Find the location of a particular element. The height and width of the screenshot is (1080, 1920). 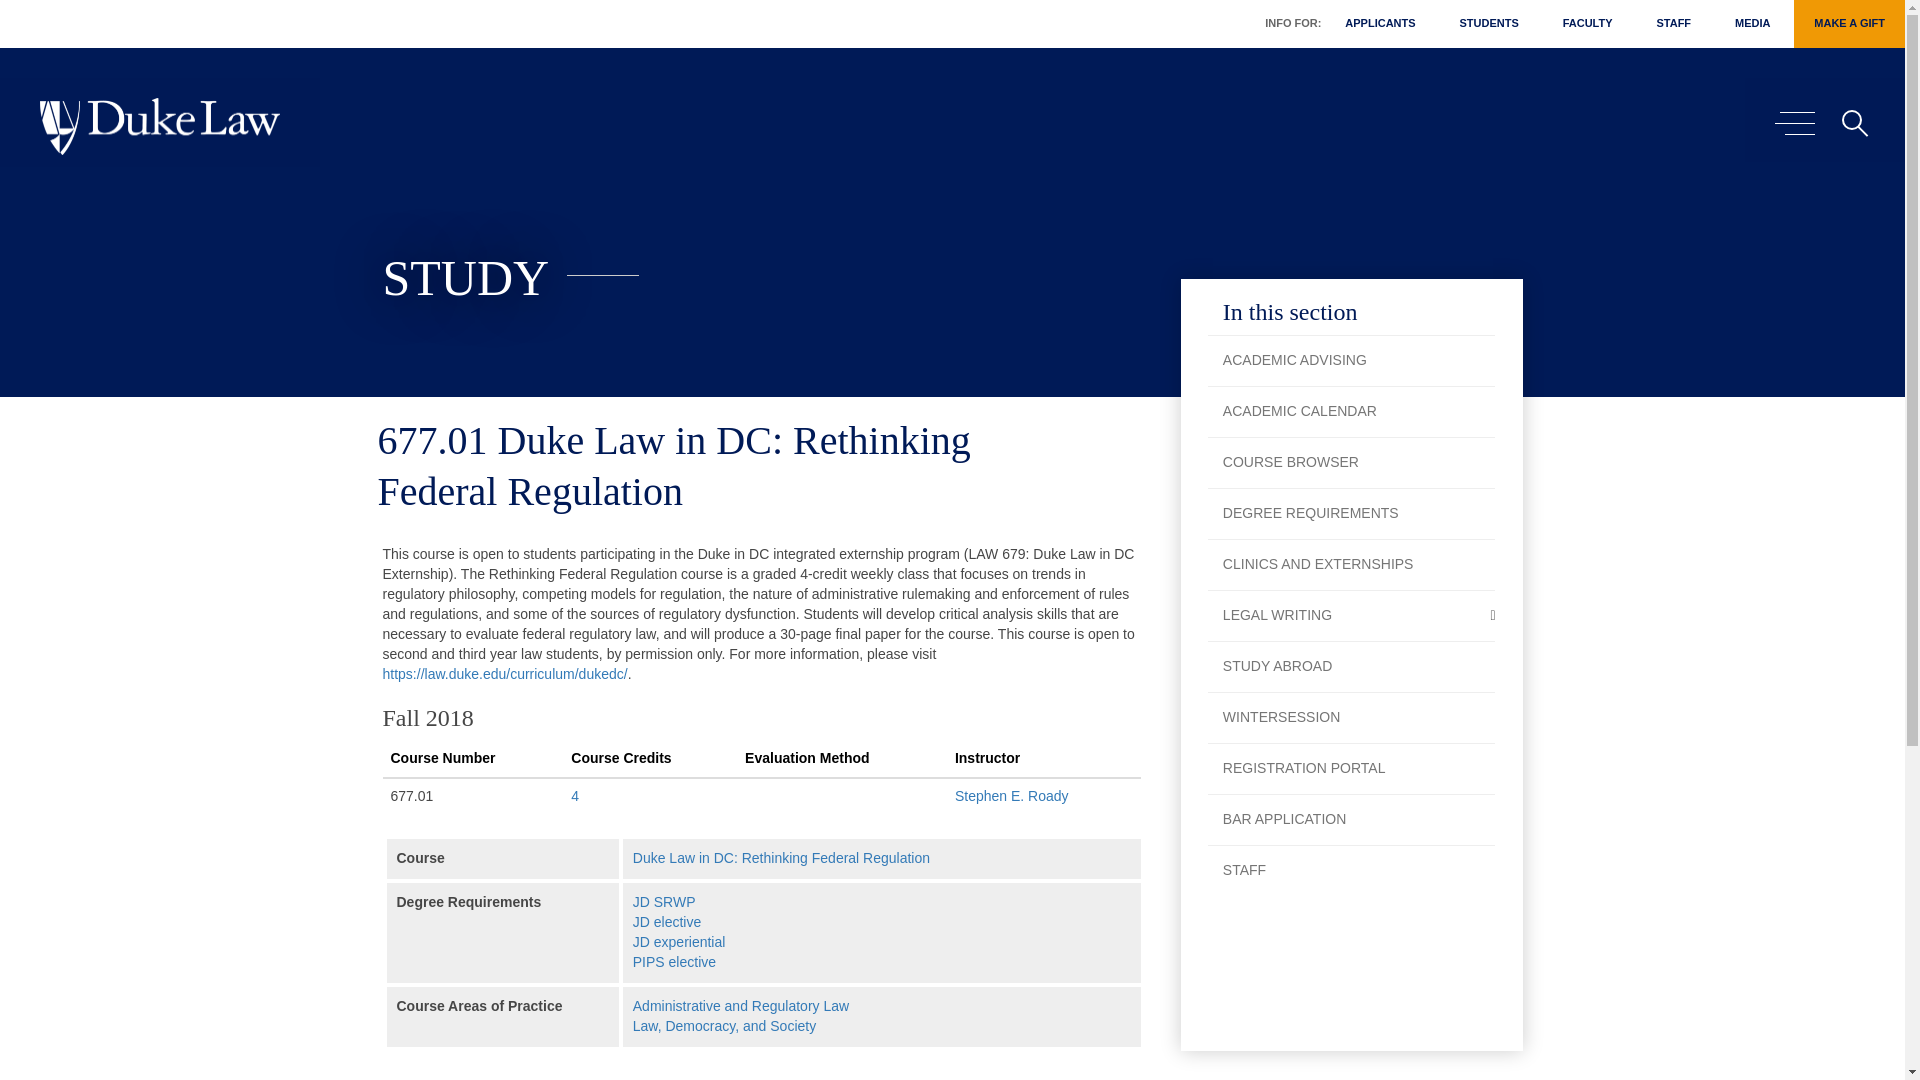

Course Browser is located at coordinates (1351, 462).